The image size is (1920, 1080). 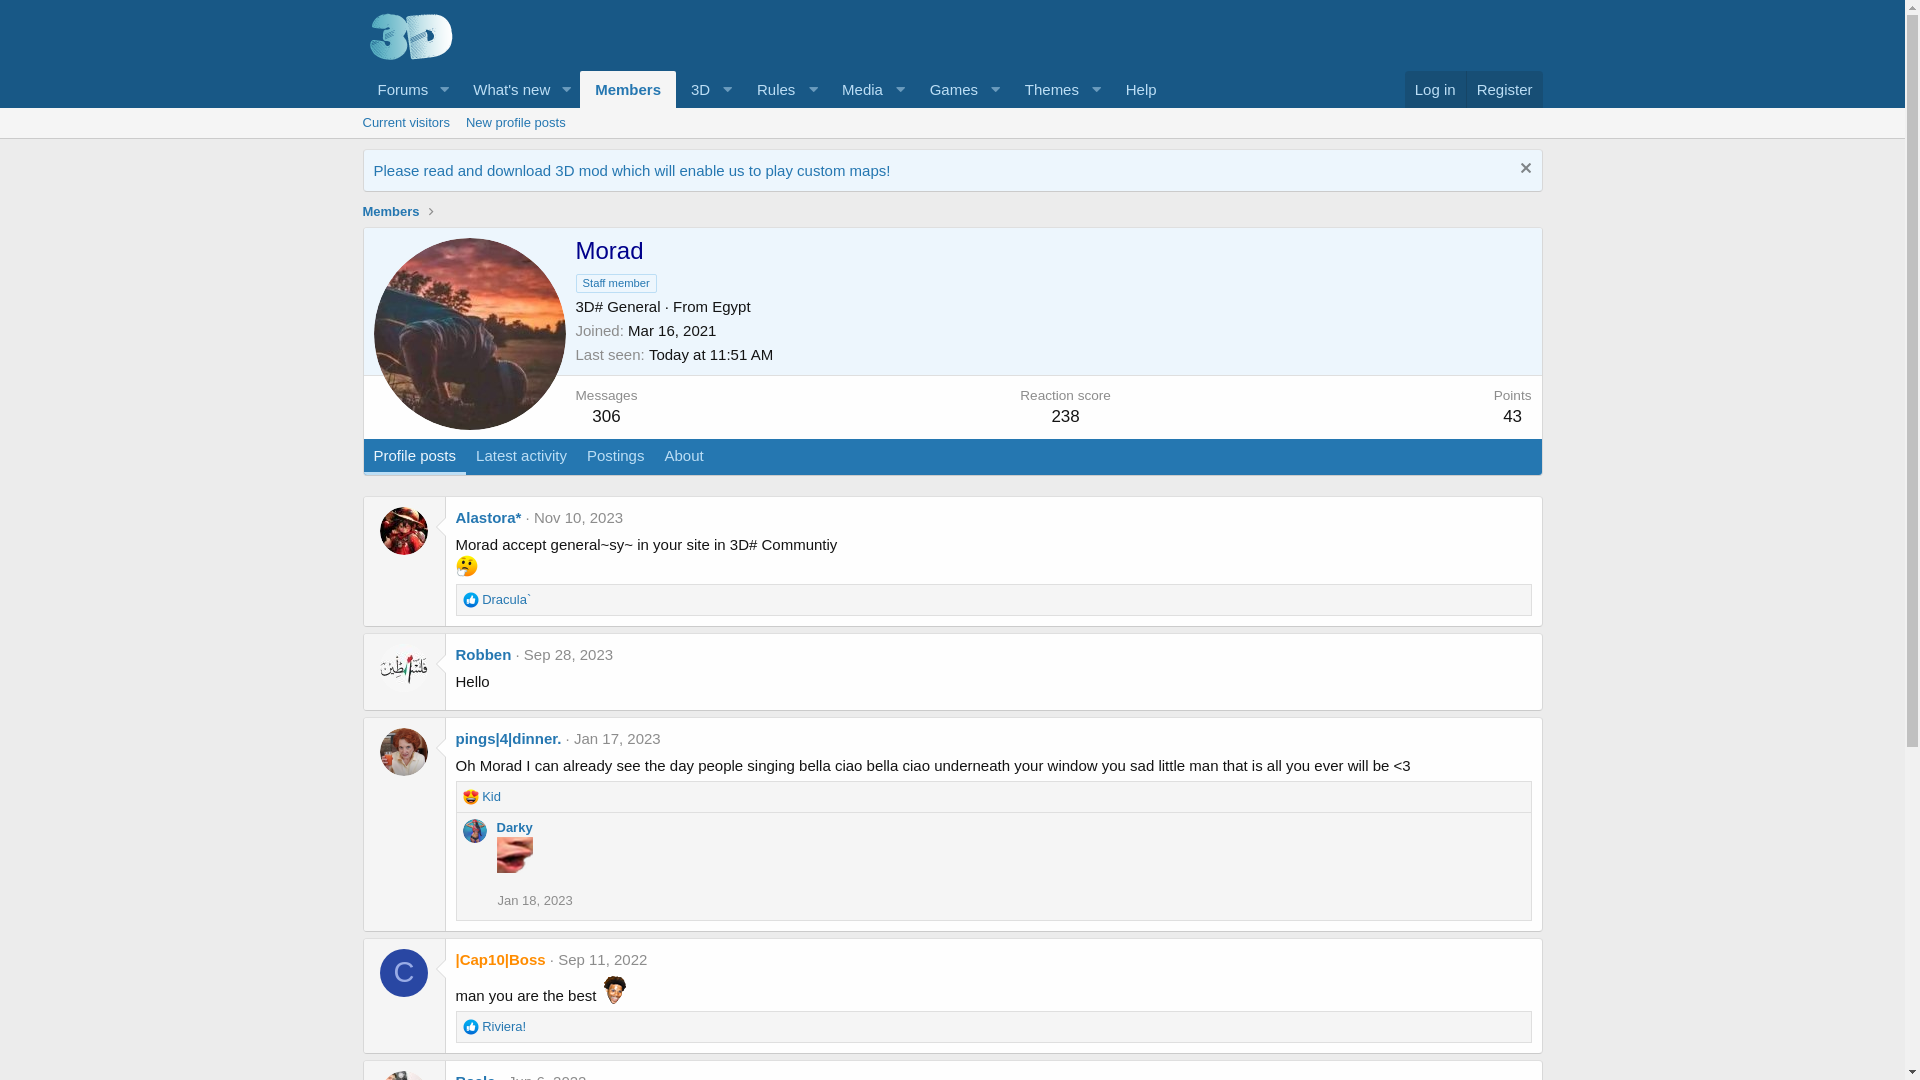 I want to click on 3D, so click(x=709, y=90).